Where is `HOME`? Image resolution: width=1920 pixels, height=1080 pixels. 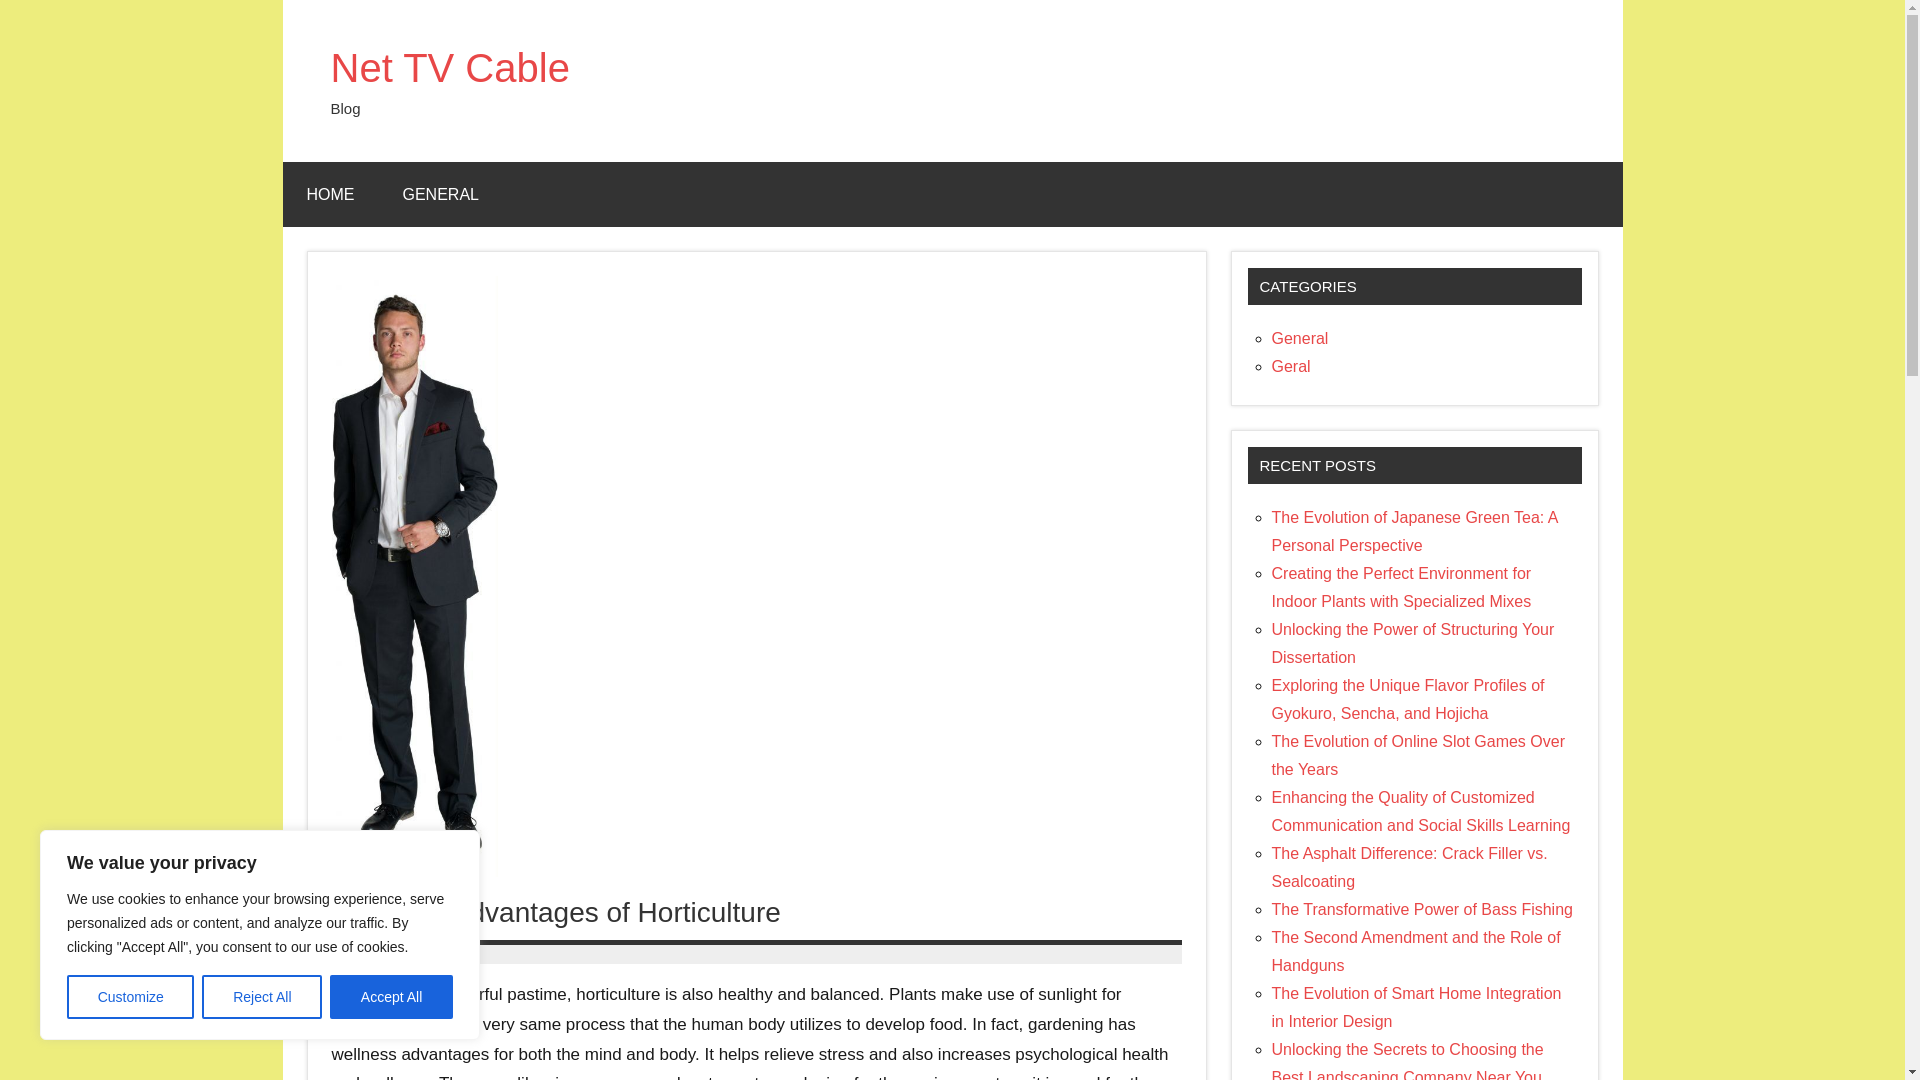 HOME is located at coordinates (330, 194).